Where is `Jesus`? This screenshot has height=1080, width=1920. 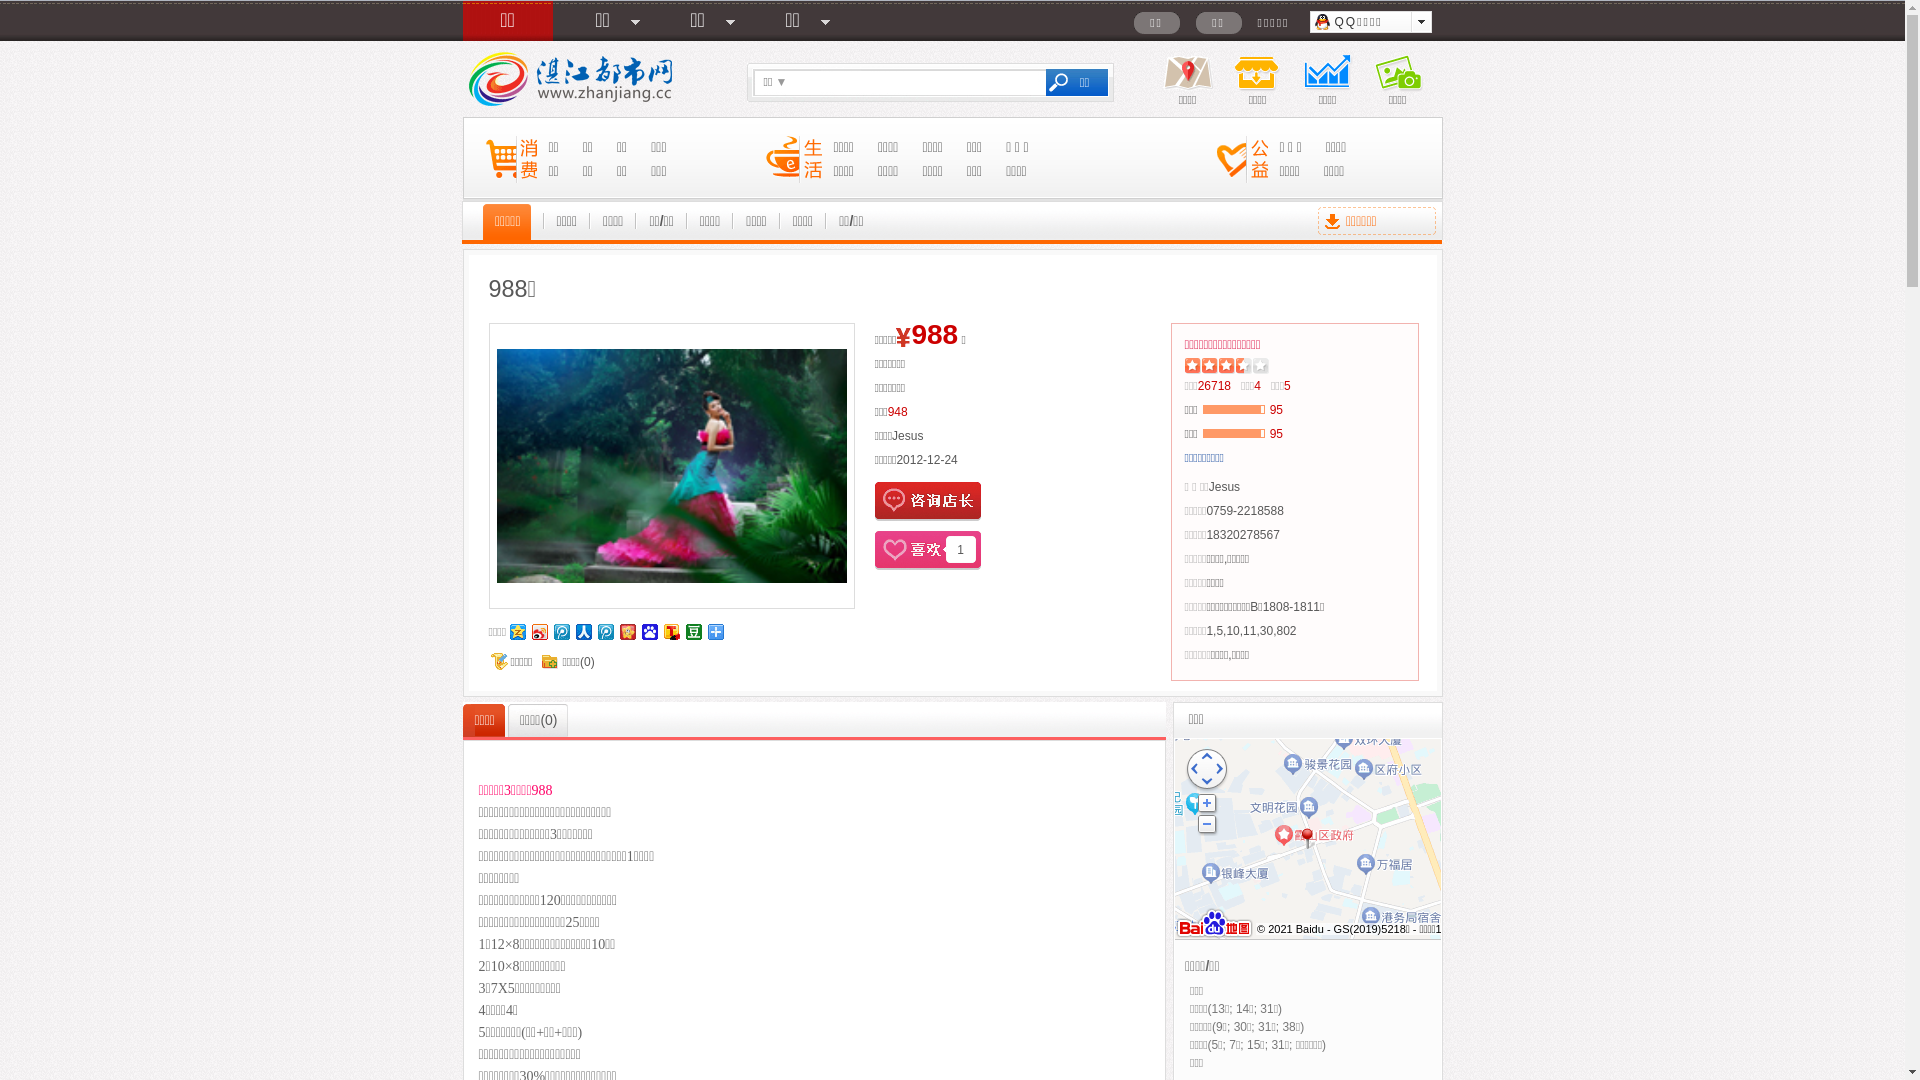 Jesus is located at coordinates (1224, 487).